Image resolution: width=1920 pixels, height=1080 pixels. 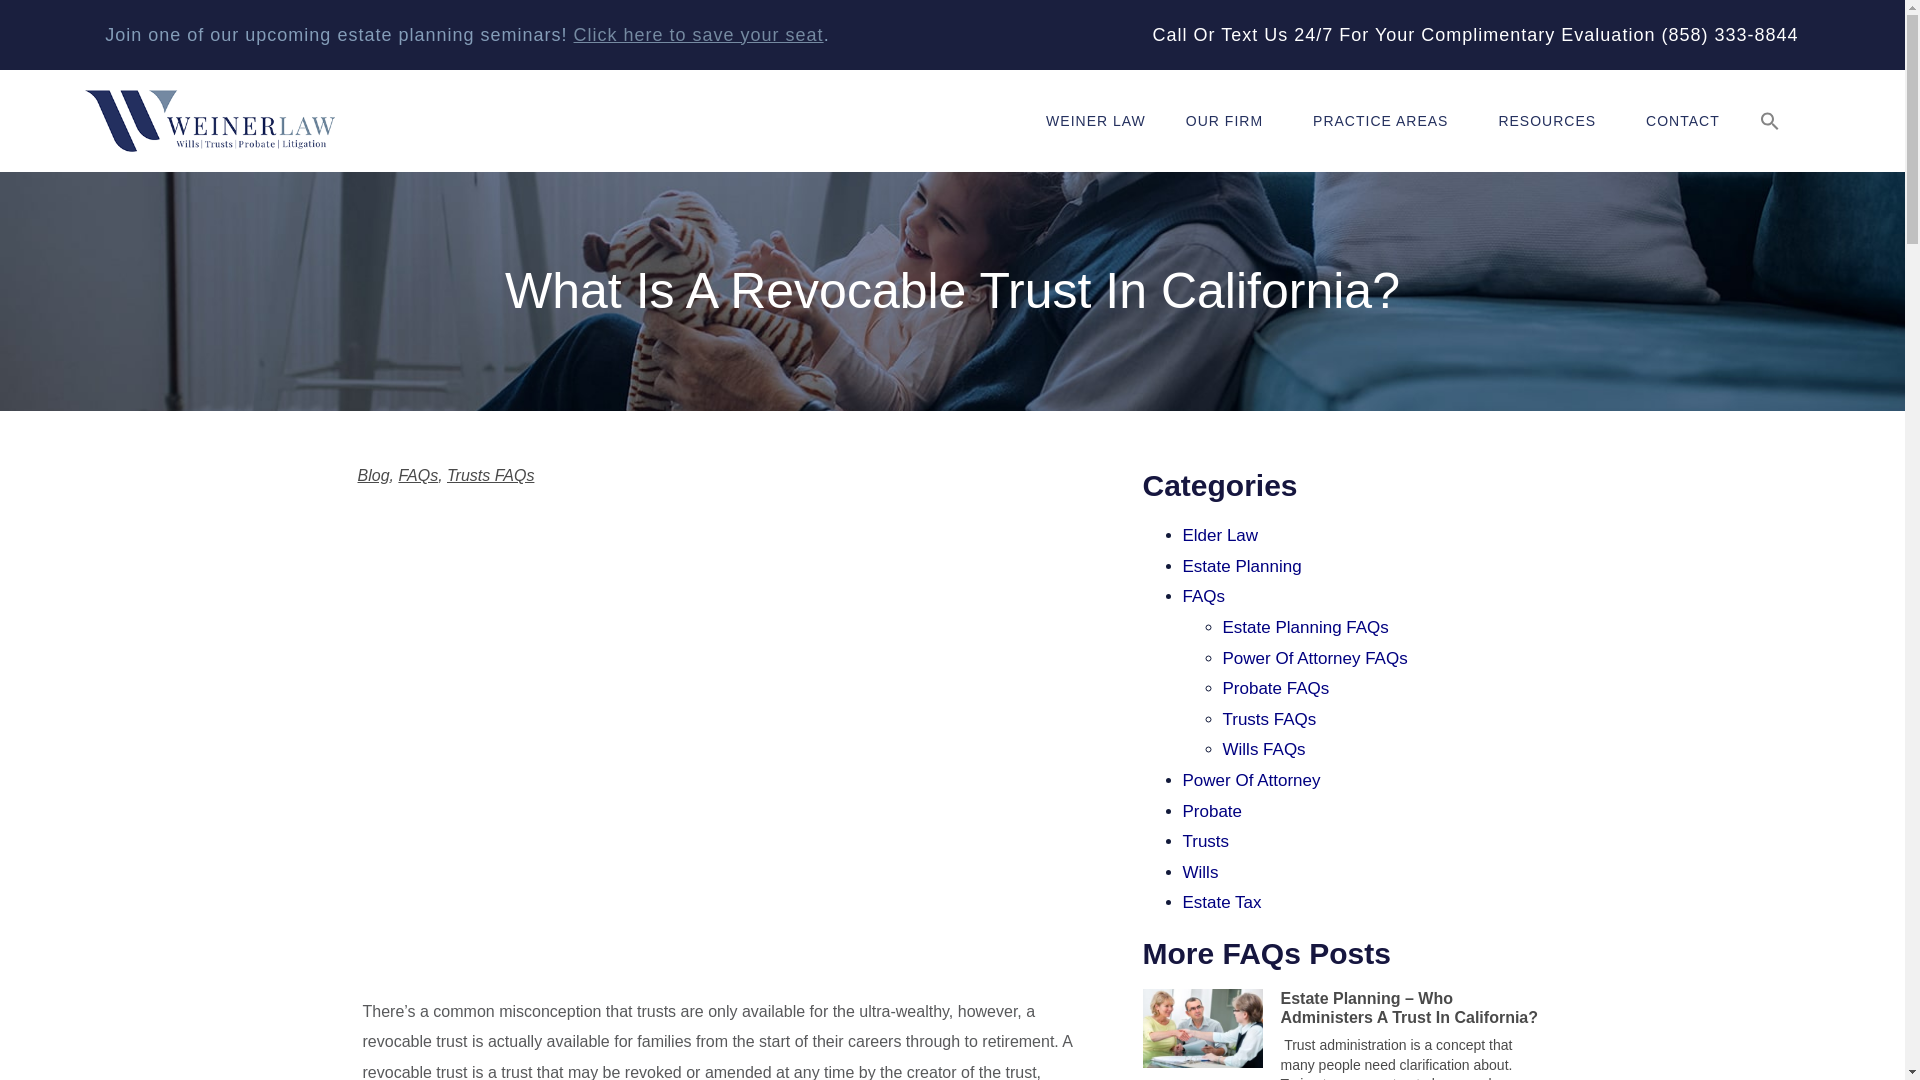 What do you see at coordinates (1095, 120) in the screenshot?
I see `WEINER LAW` at bounding box center [1095, 120].